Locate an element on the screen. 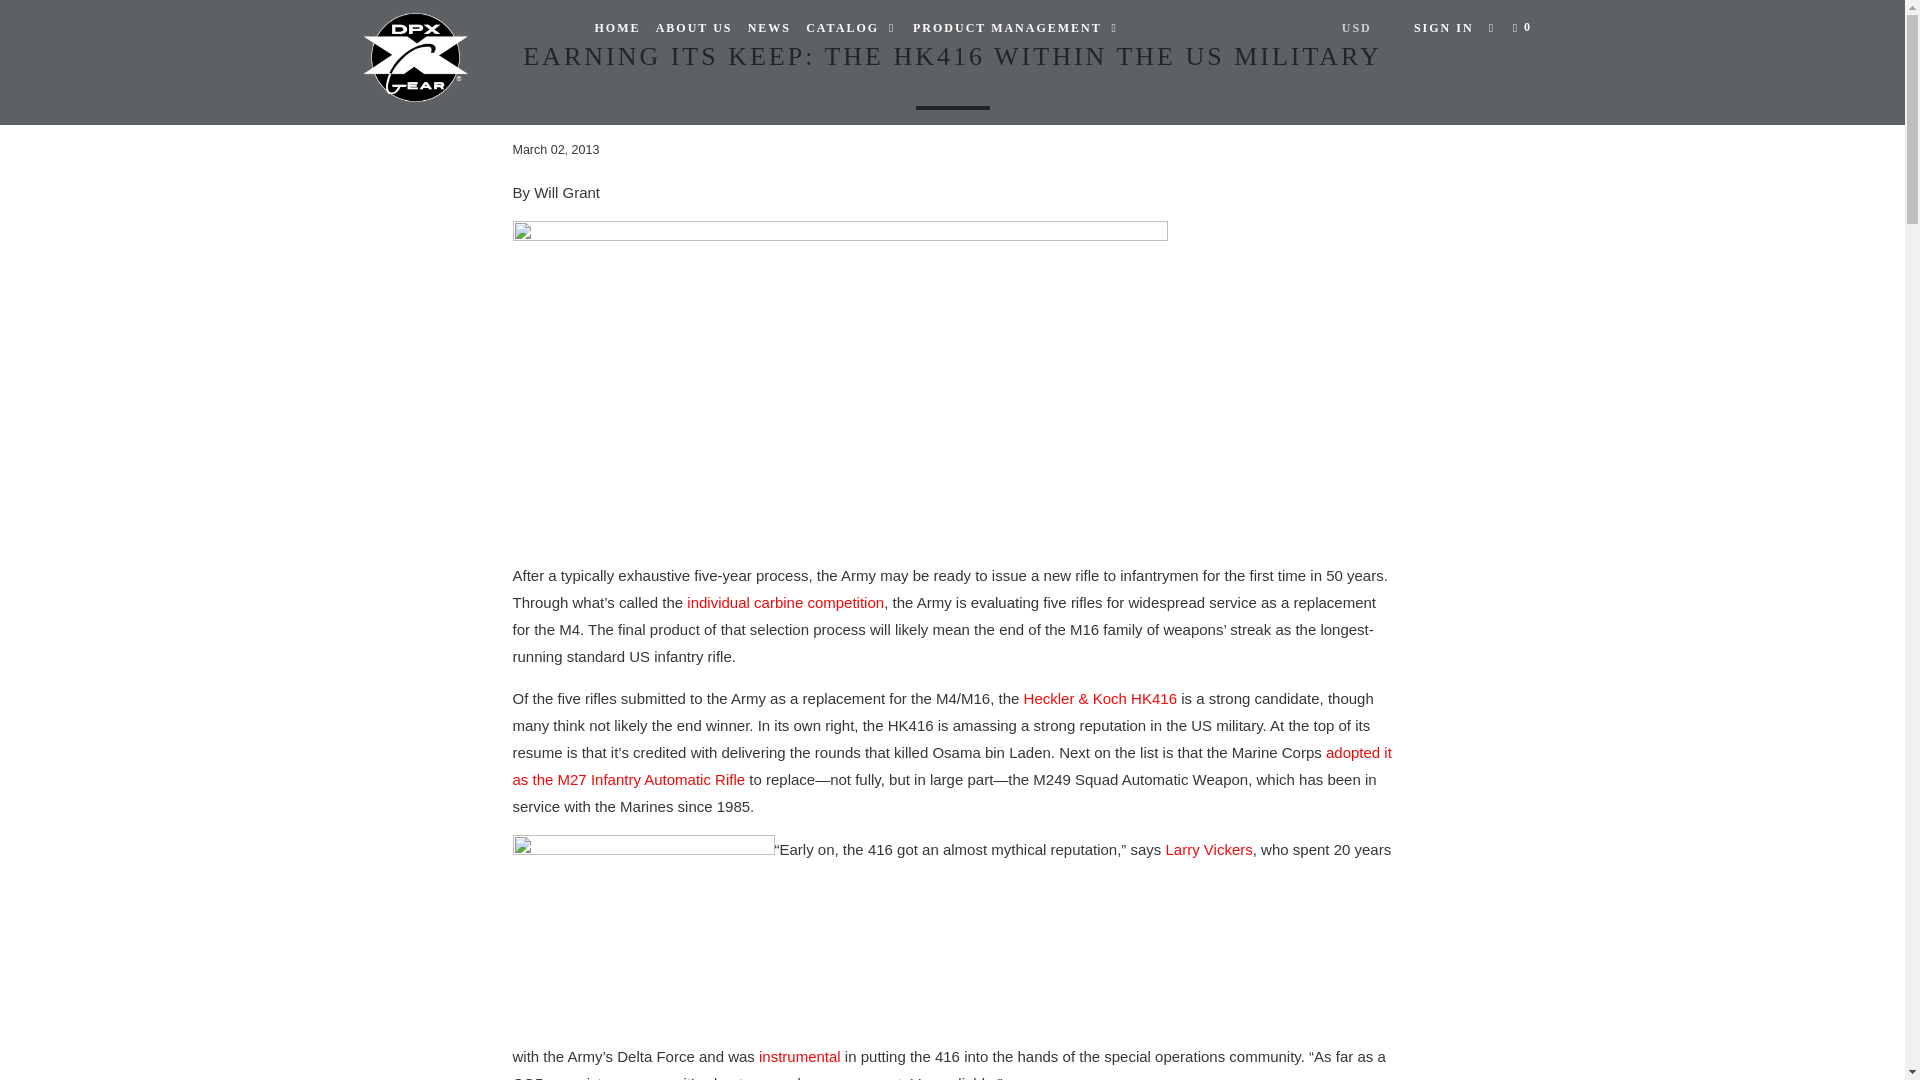  CATALOG   is located at coordinates (852, 28).